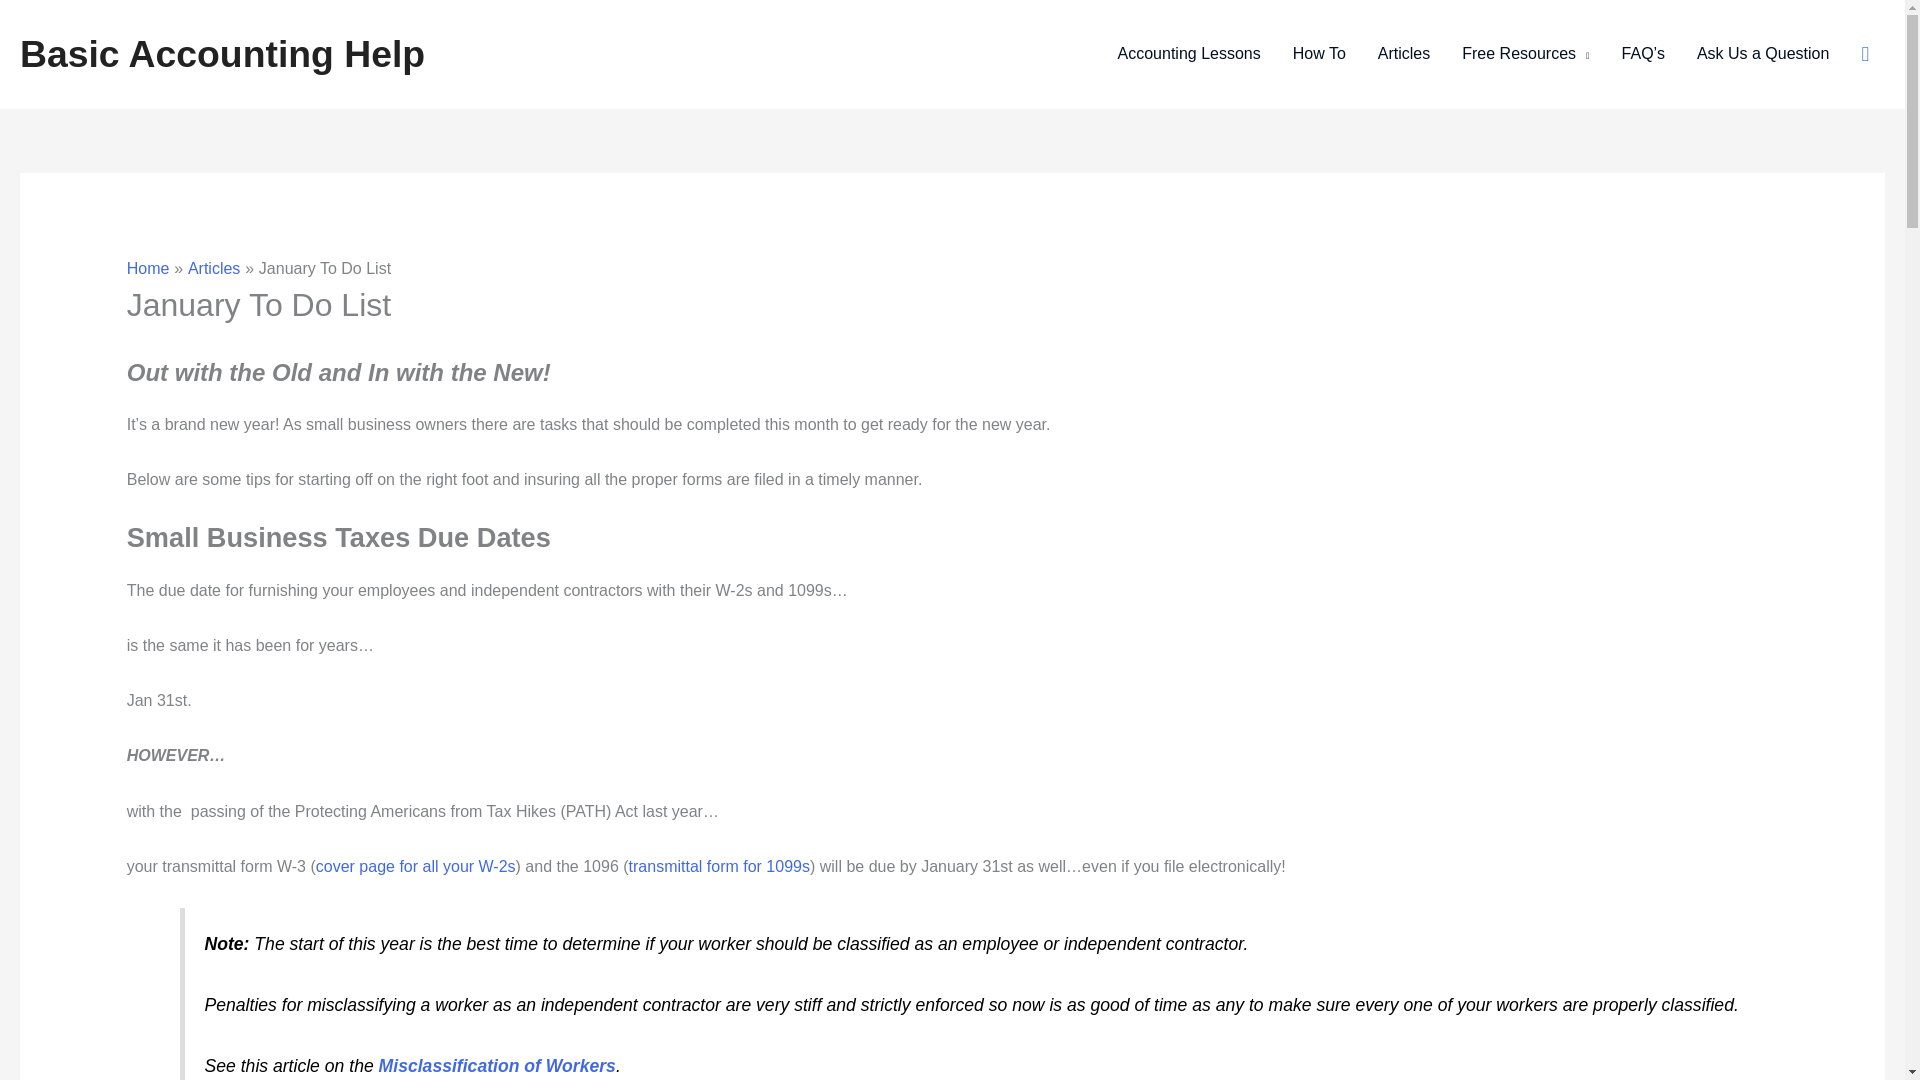  What do you see at coordinates (1763, 54) in the screenshot?
I see `Ask Us a Question` at bounding box center [1763, 54].